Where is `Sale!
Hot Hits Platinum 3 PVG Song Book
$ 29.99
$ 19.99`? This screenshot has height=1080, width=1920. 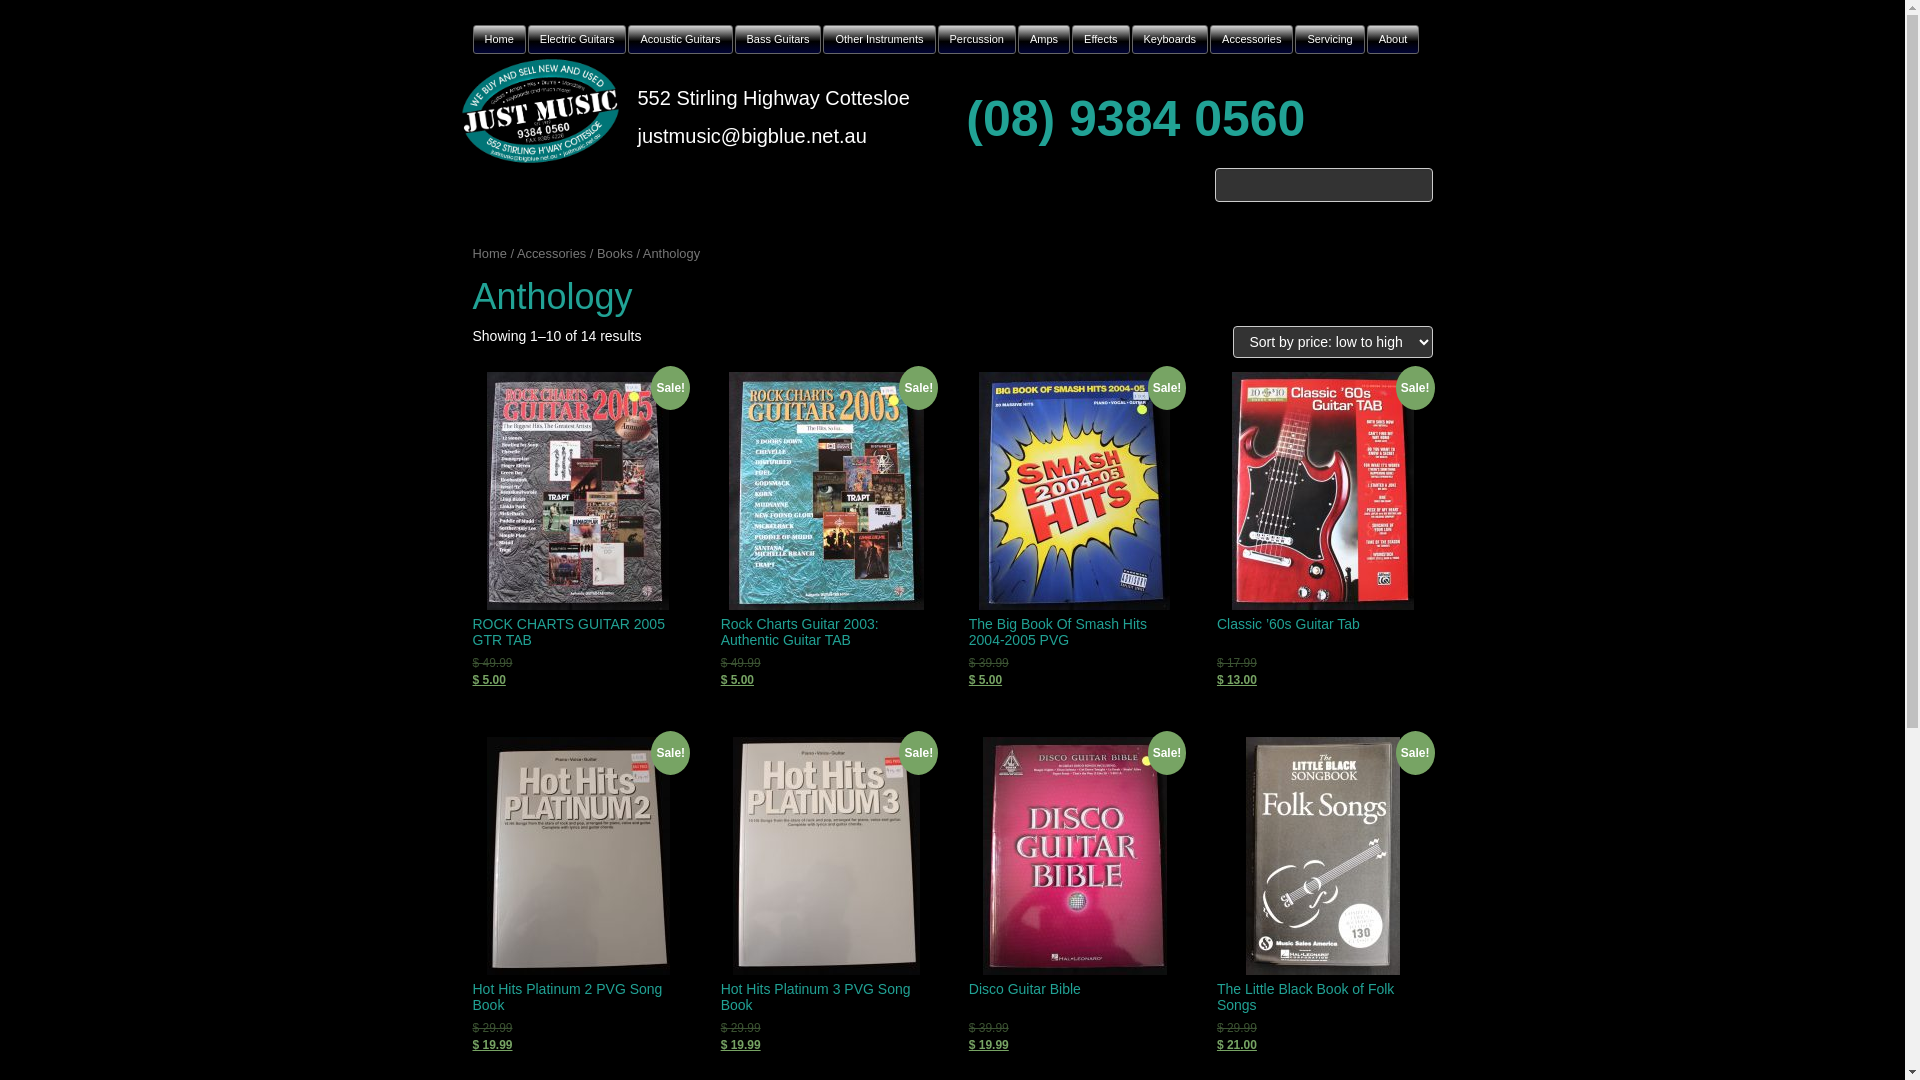
Sale!
Hot Hits Platinum 3 PVG Song Book
$ 29.99
$ 19.99 is located at coordinates (827, 896).